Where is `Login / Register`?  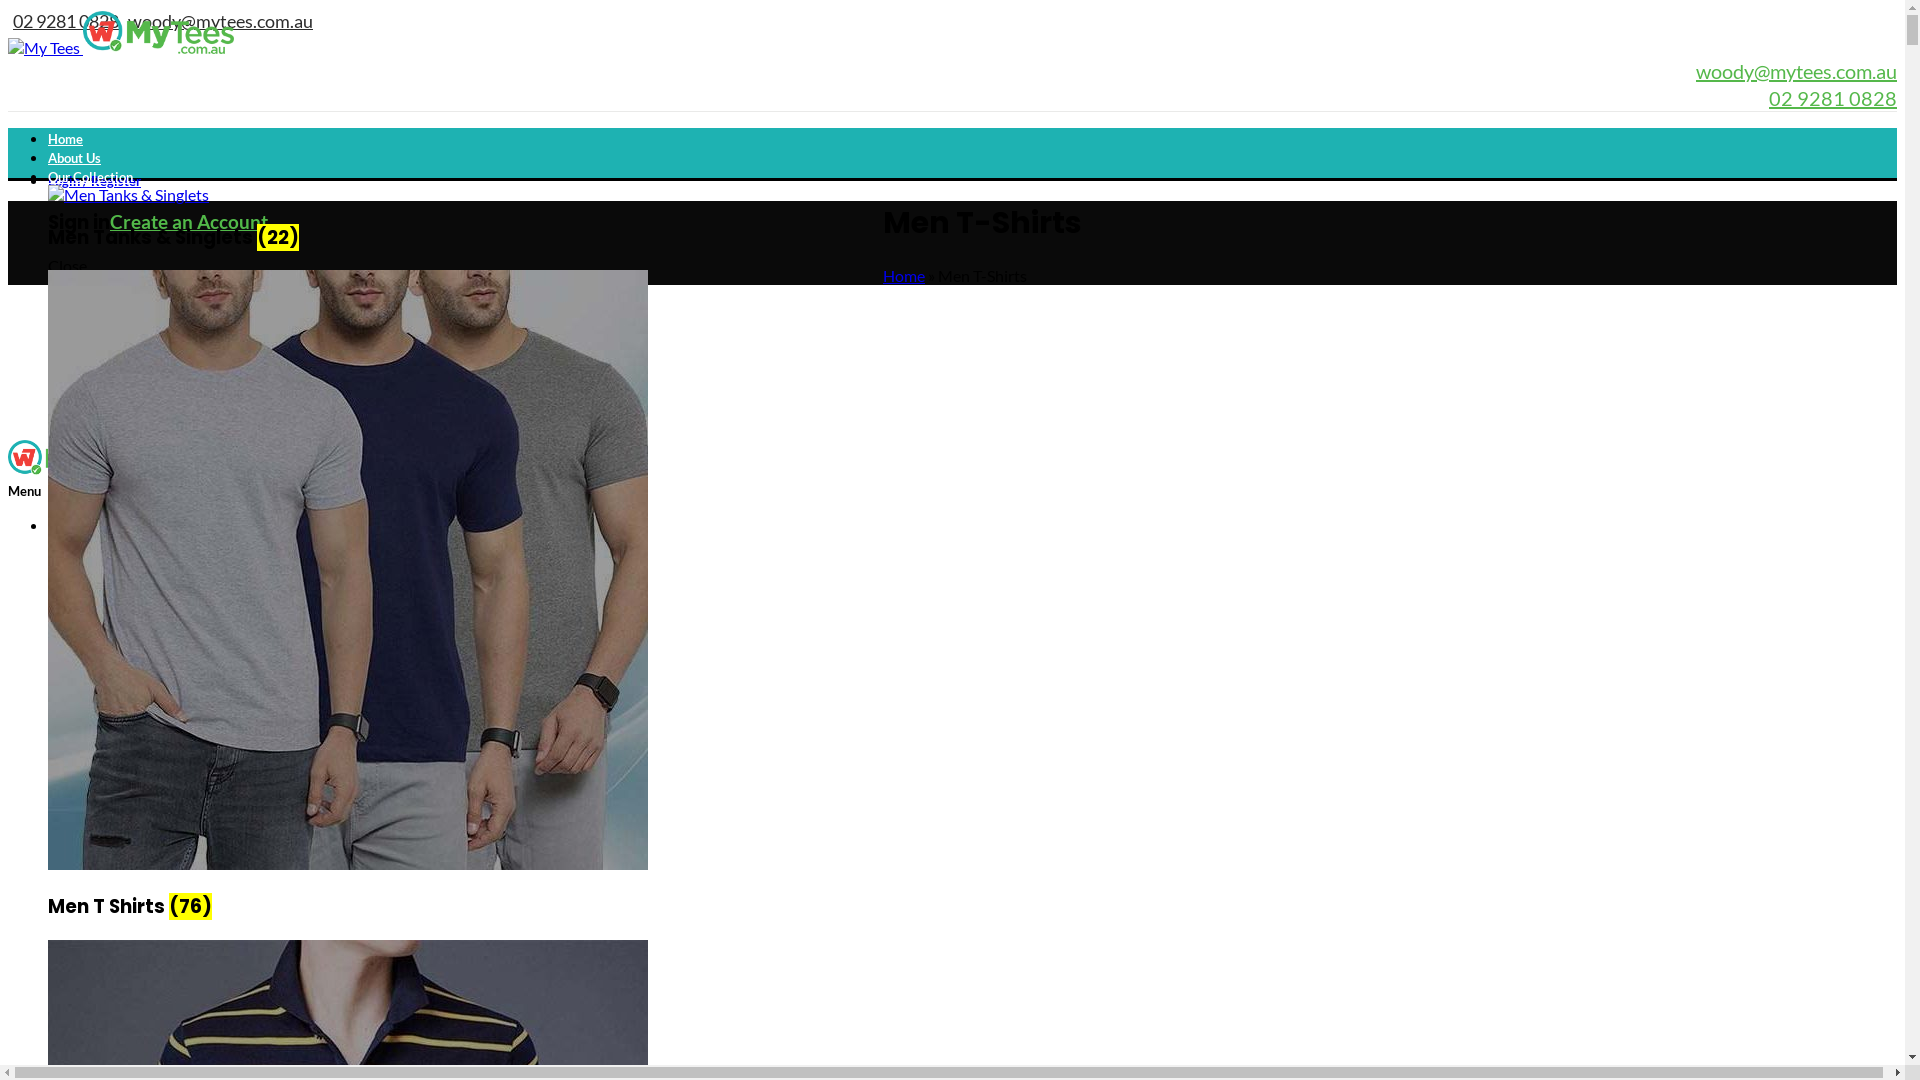 Login / Register is located at coordinates (94, 181).